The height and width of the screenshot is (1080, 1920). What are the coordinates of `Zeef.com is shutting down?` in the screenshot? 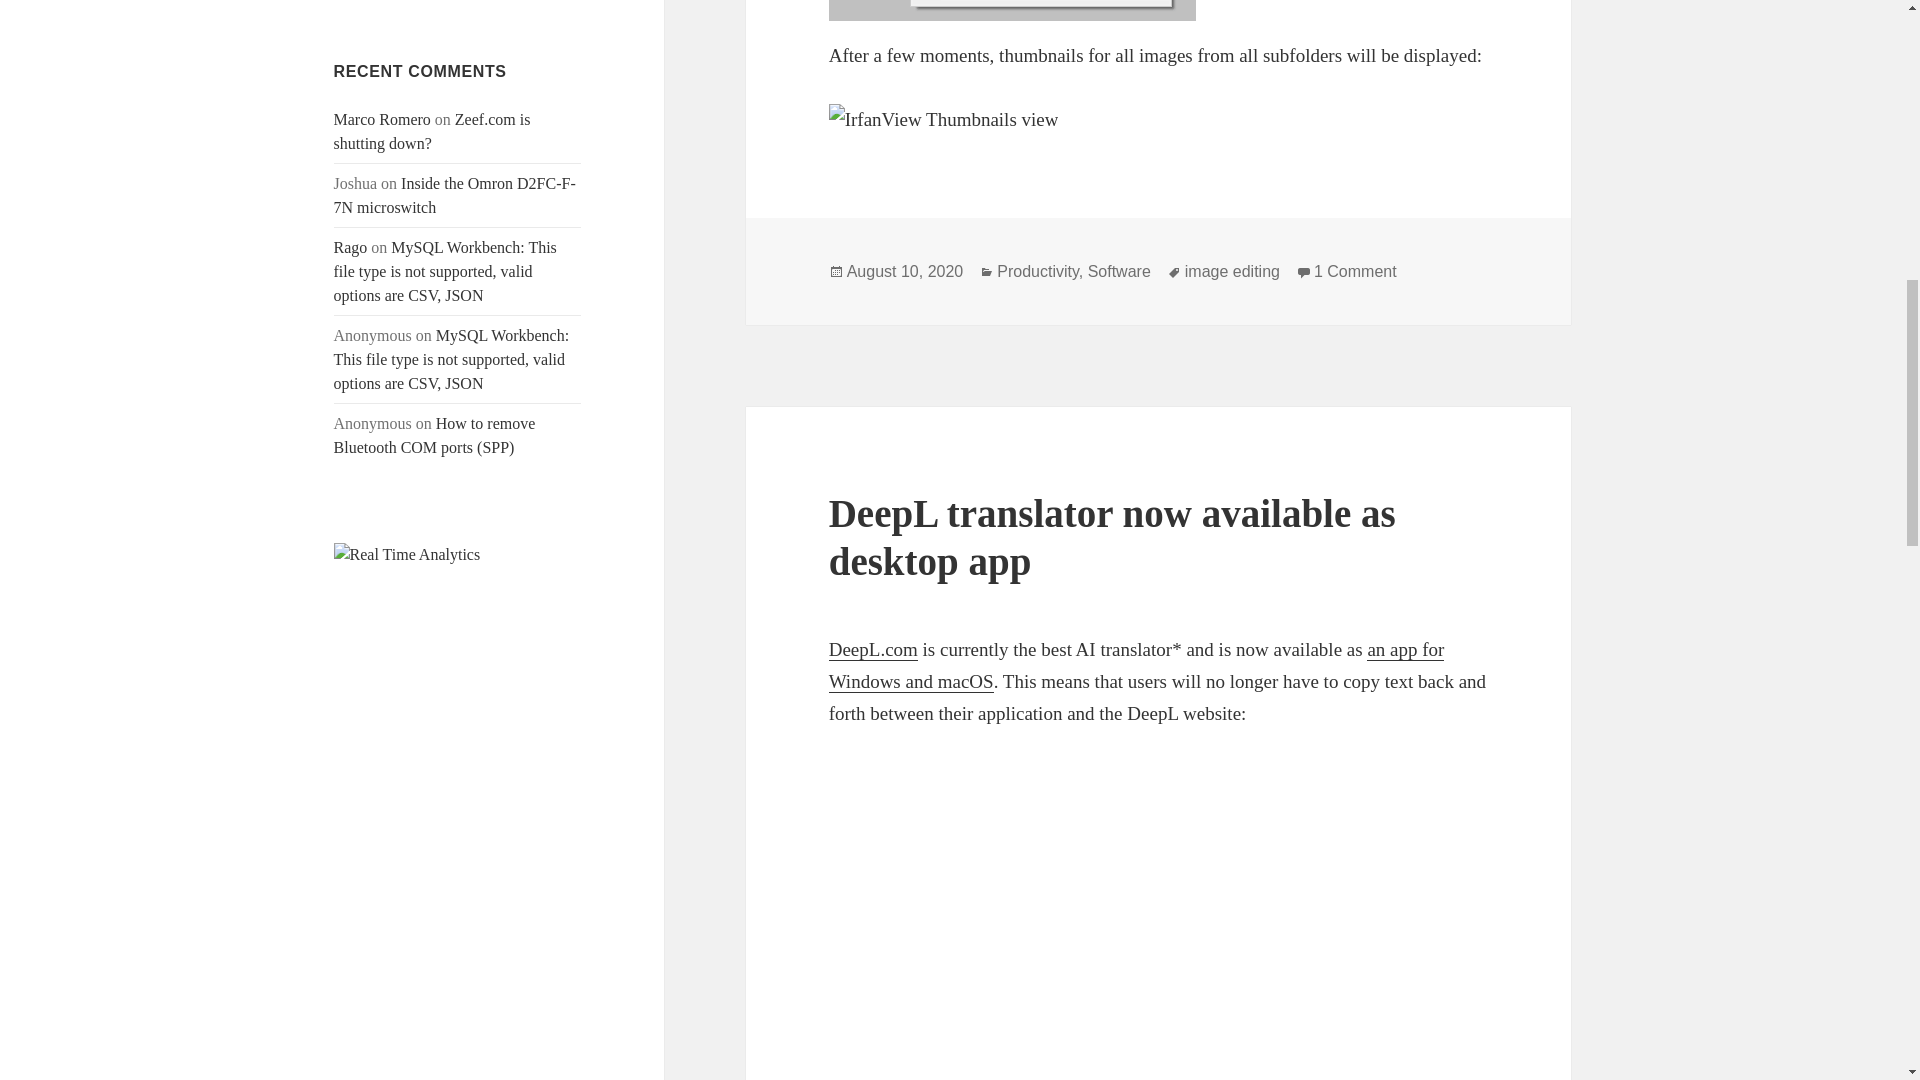 It's located at (432, 132).